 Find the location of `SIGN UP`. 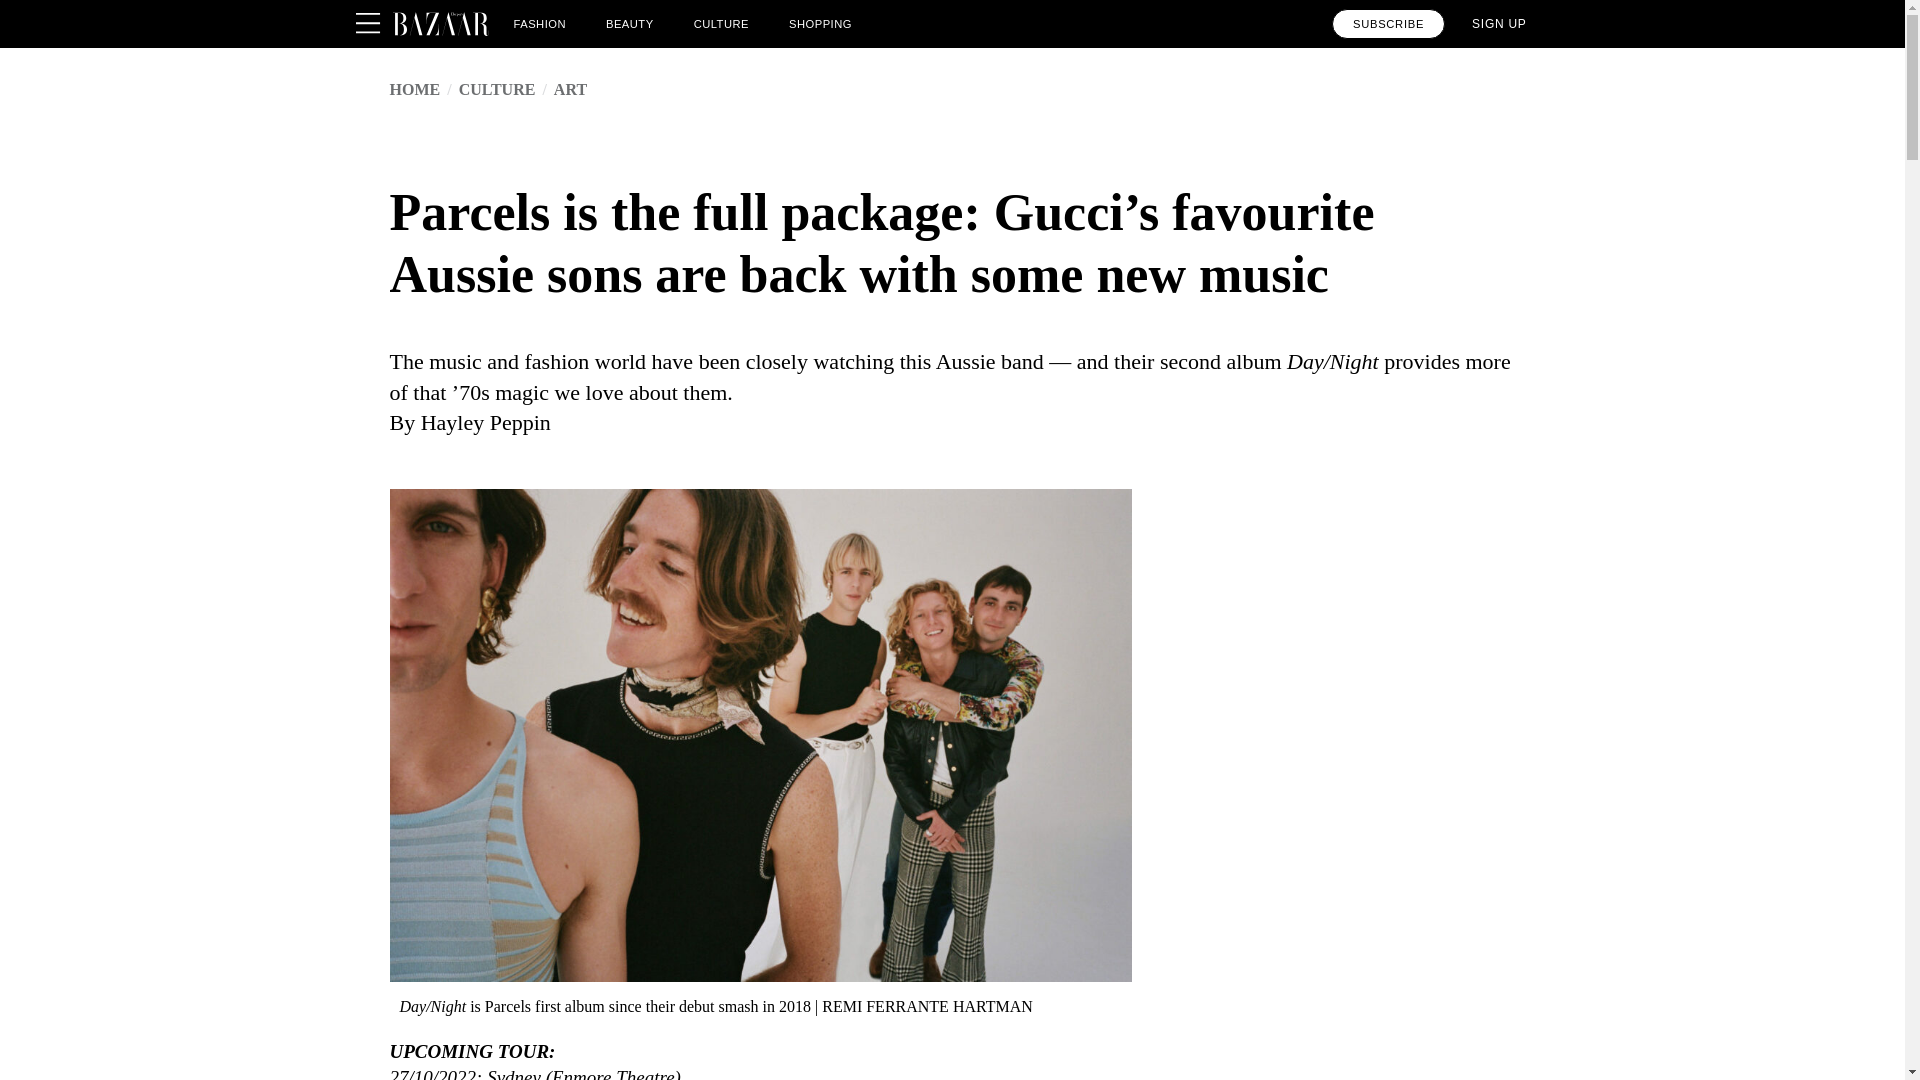

SIGN UP is located at coordinates (1499, 23).